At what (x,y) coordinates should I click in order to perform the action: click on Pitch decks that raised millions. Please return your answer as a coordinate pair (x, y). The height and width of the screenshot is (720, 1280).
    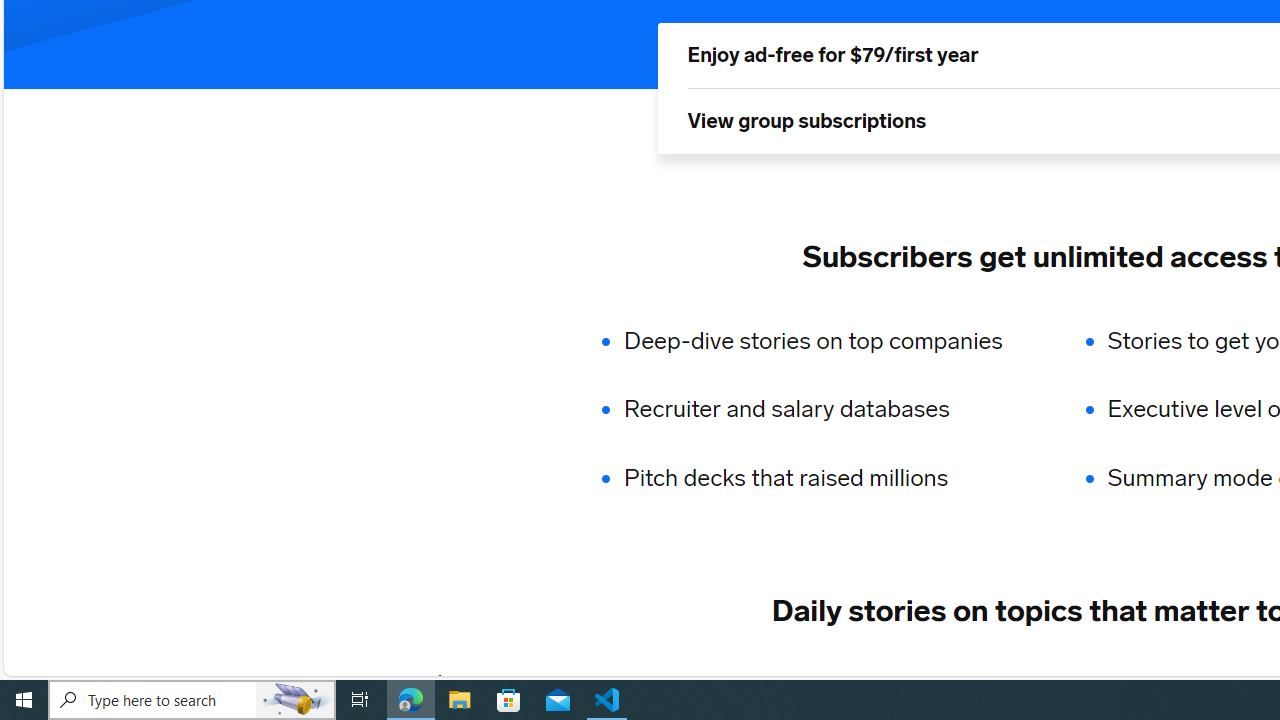
    Looking at the image, I should click on (826, 478).